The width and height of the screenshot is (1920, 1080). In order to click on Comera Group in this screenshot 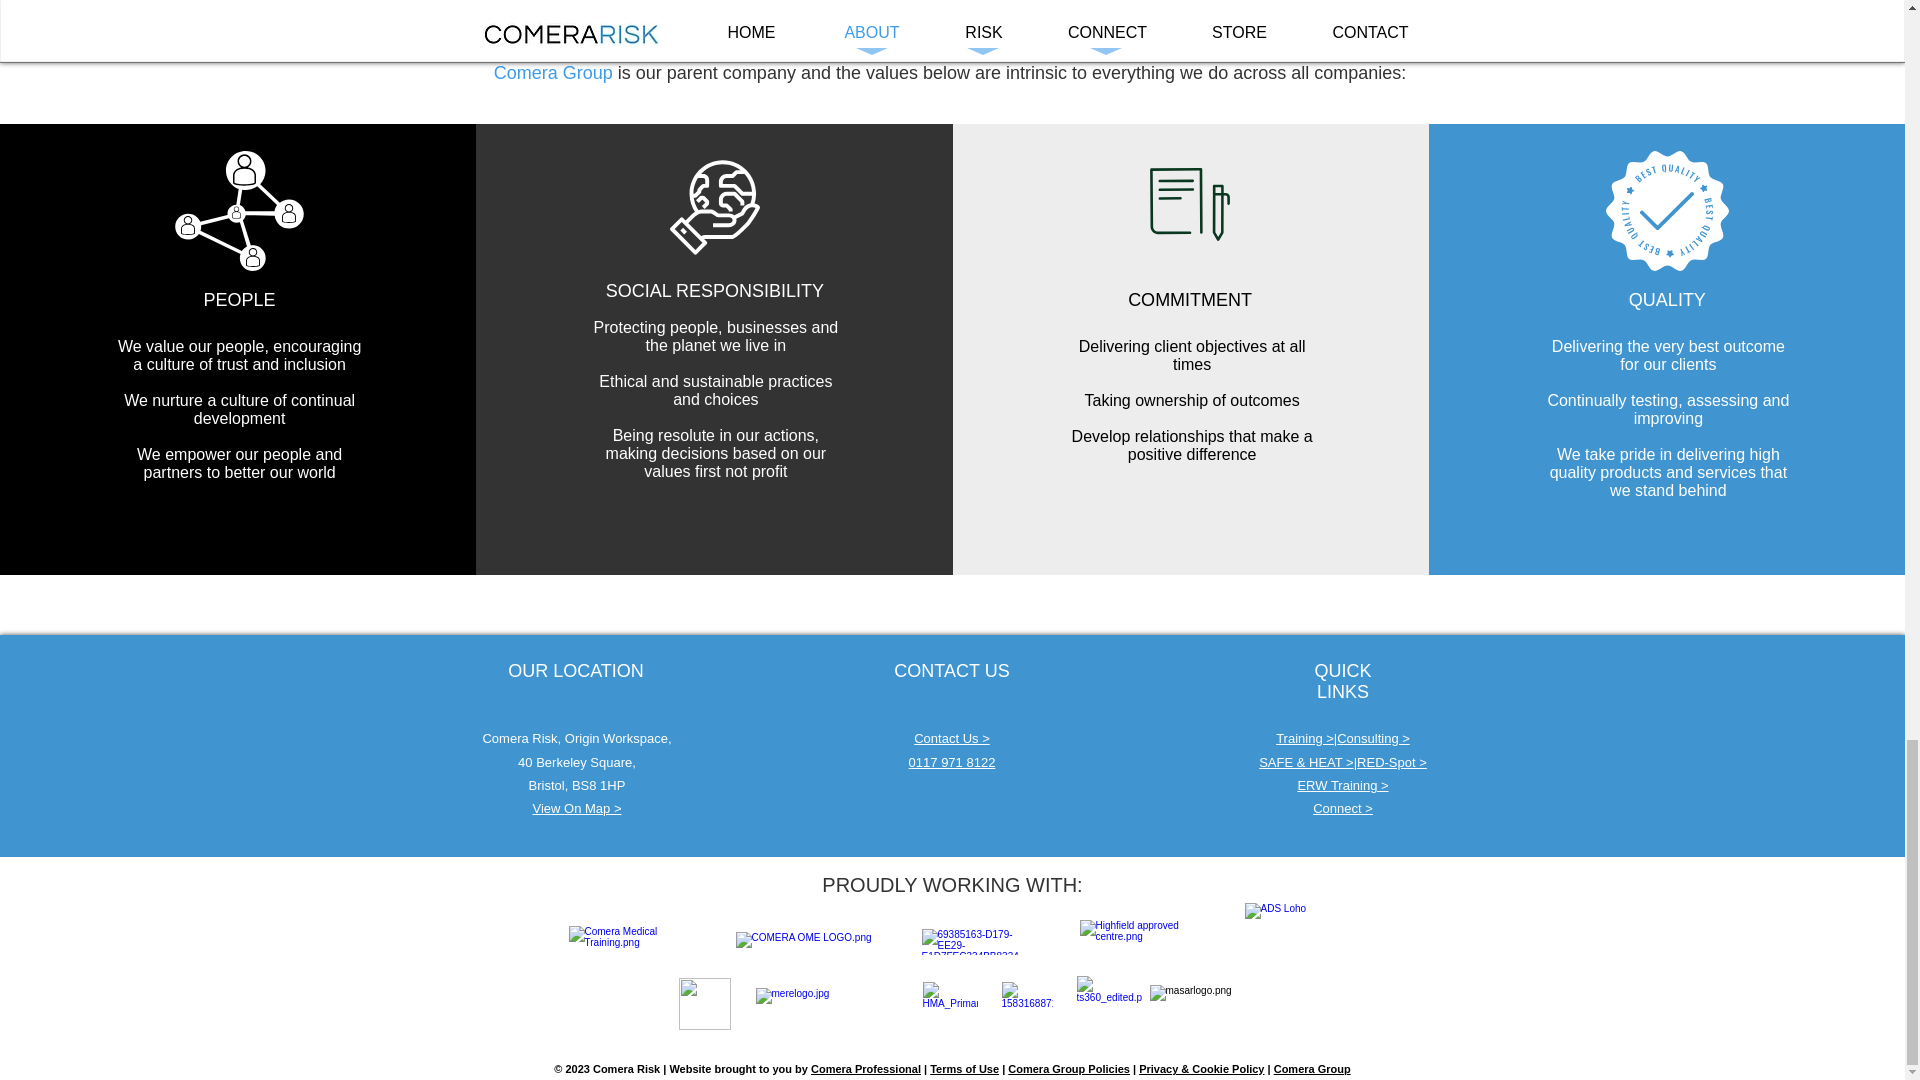, I will do `click(552, 72)`.